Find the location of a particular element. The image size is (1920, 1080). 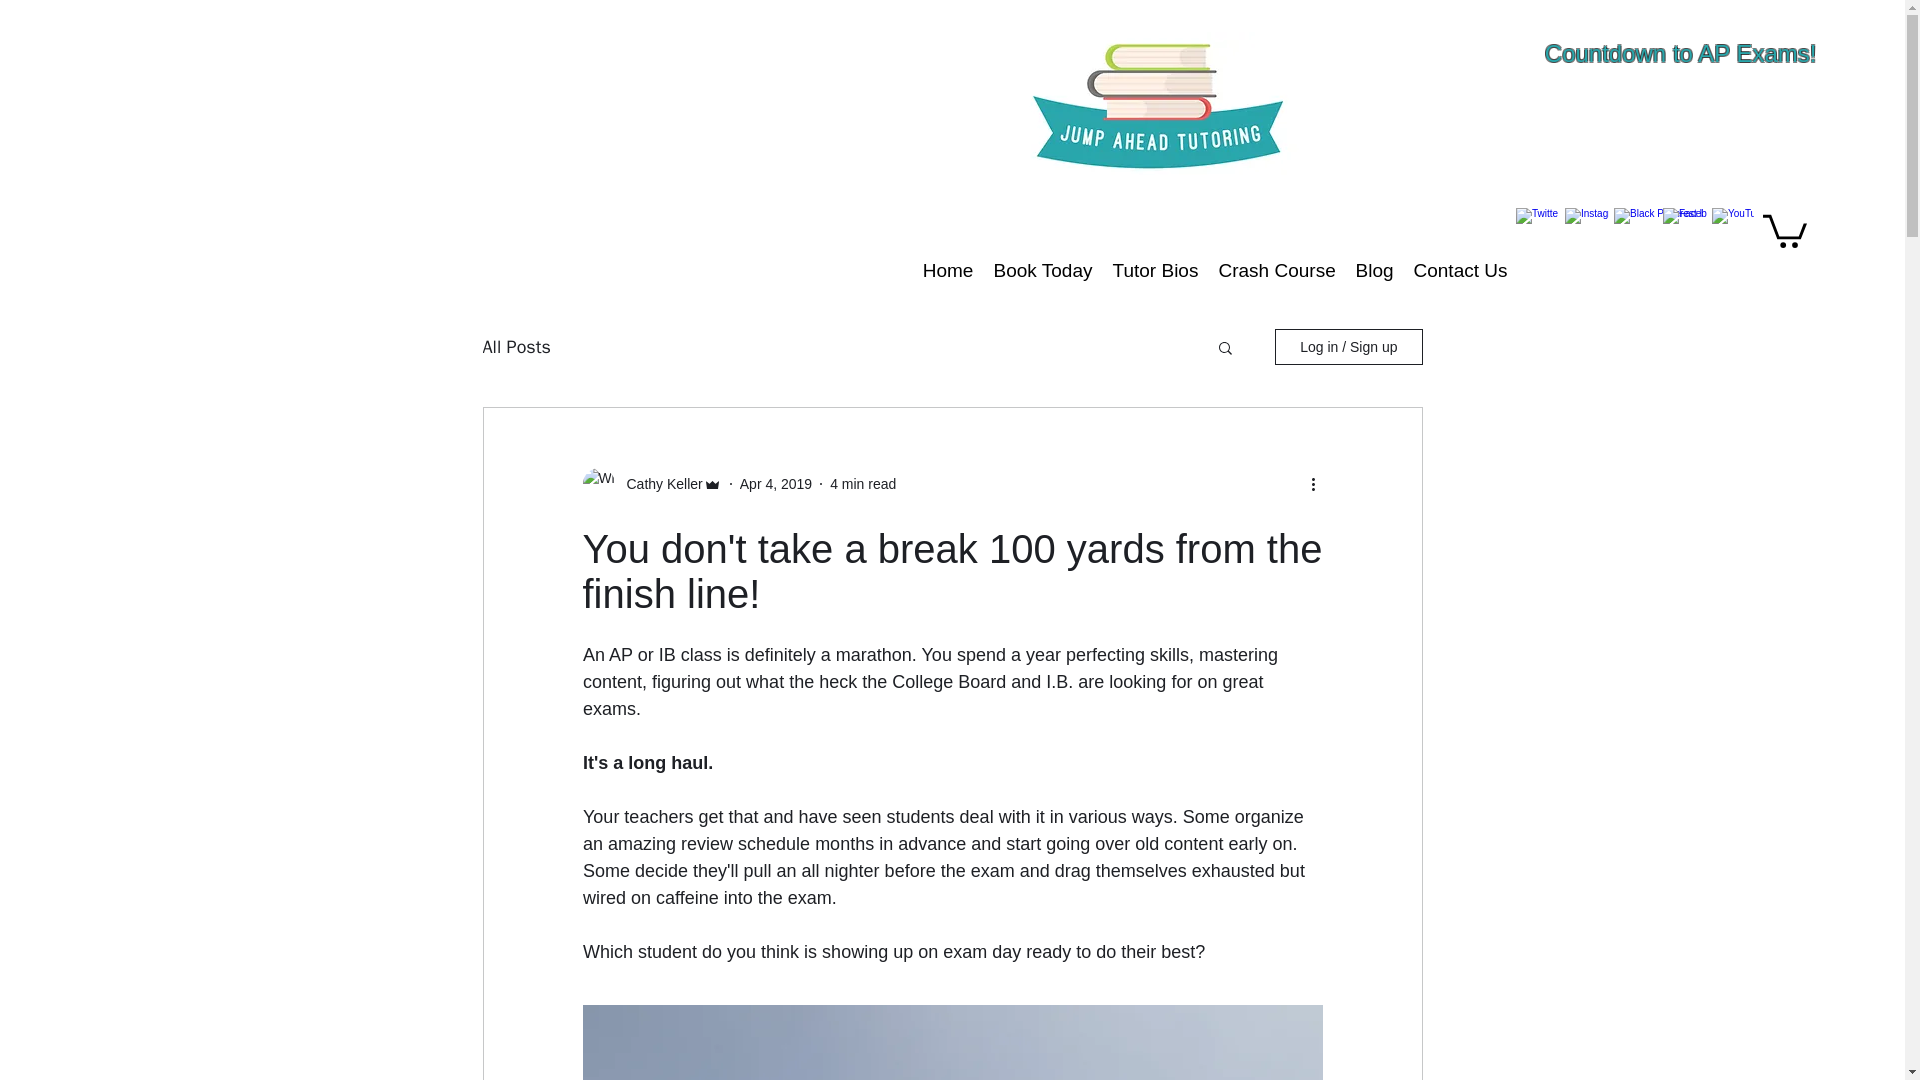

Home is located at coordinates (948, 270).